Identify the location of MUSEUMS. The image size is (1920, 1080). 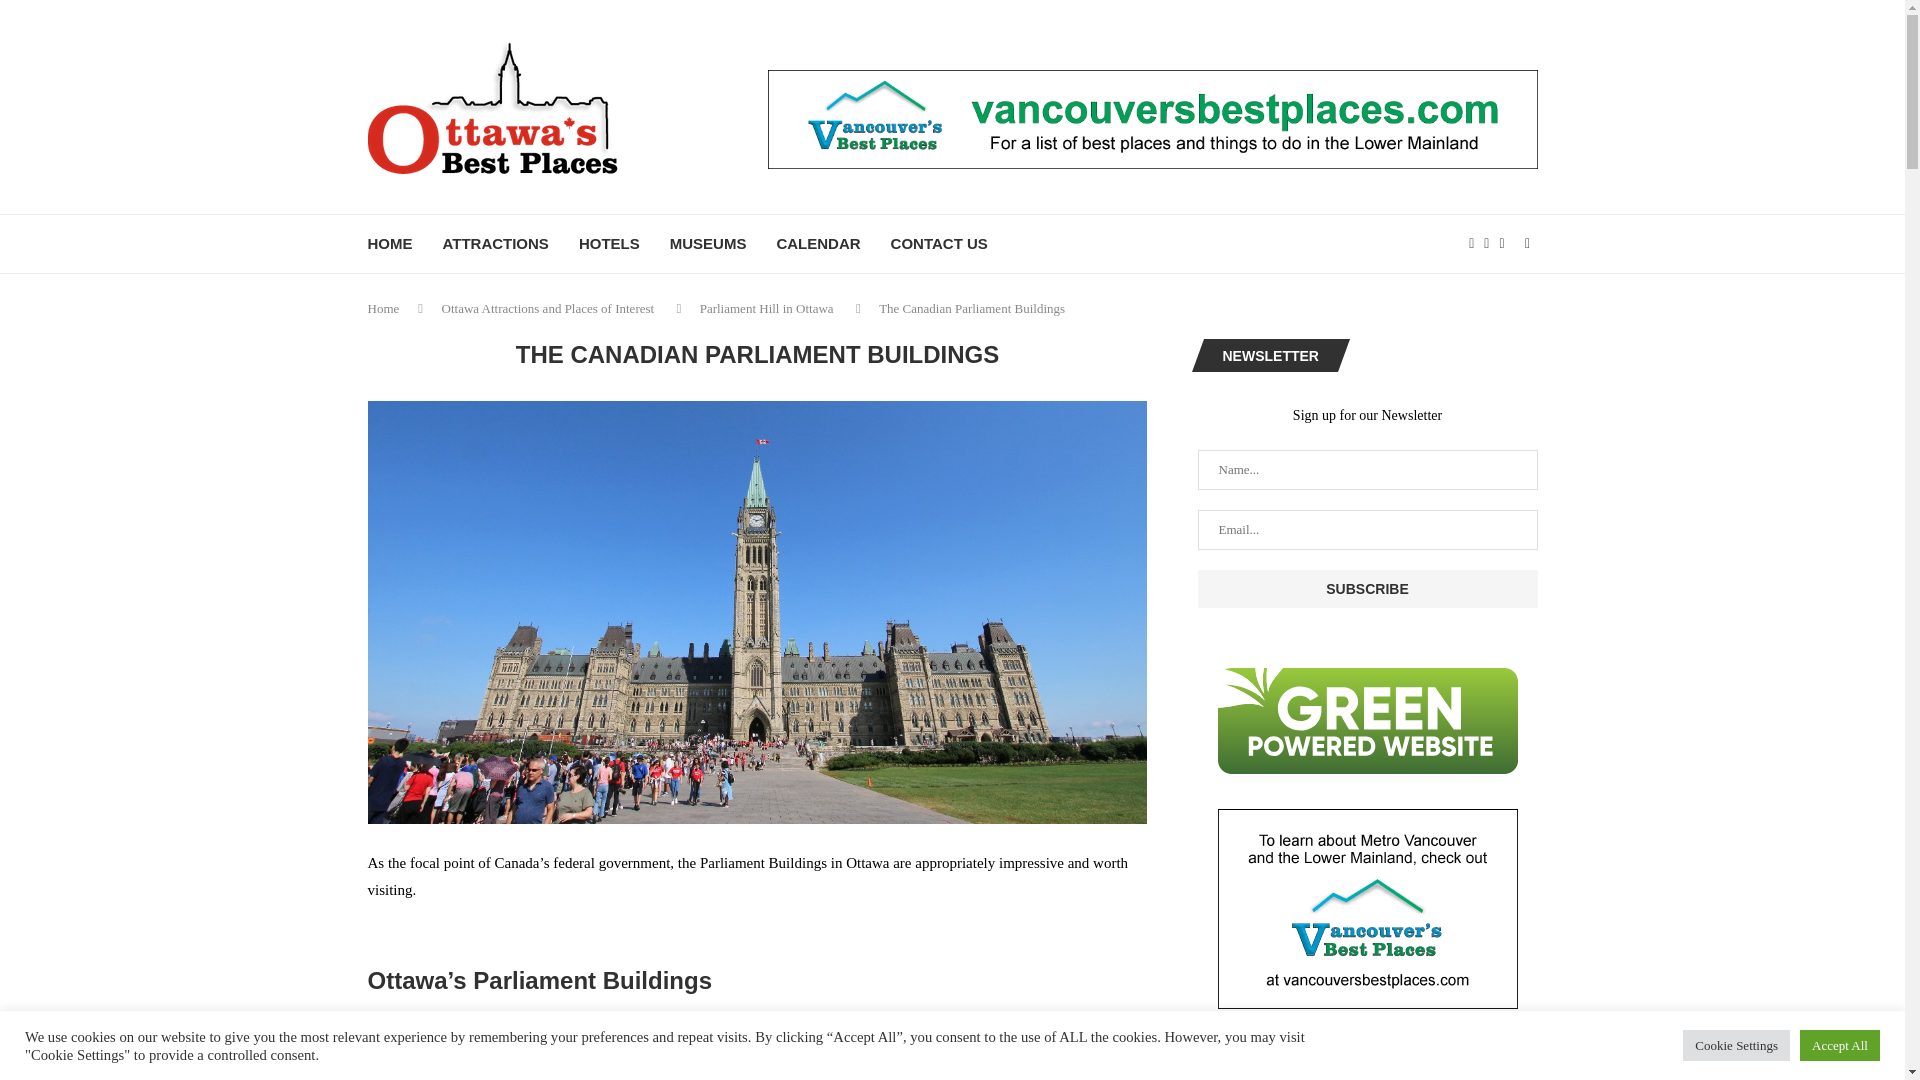
(708, 244).